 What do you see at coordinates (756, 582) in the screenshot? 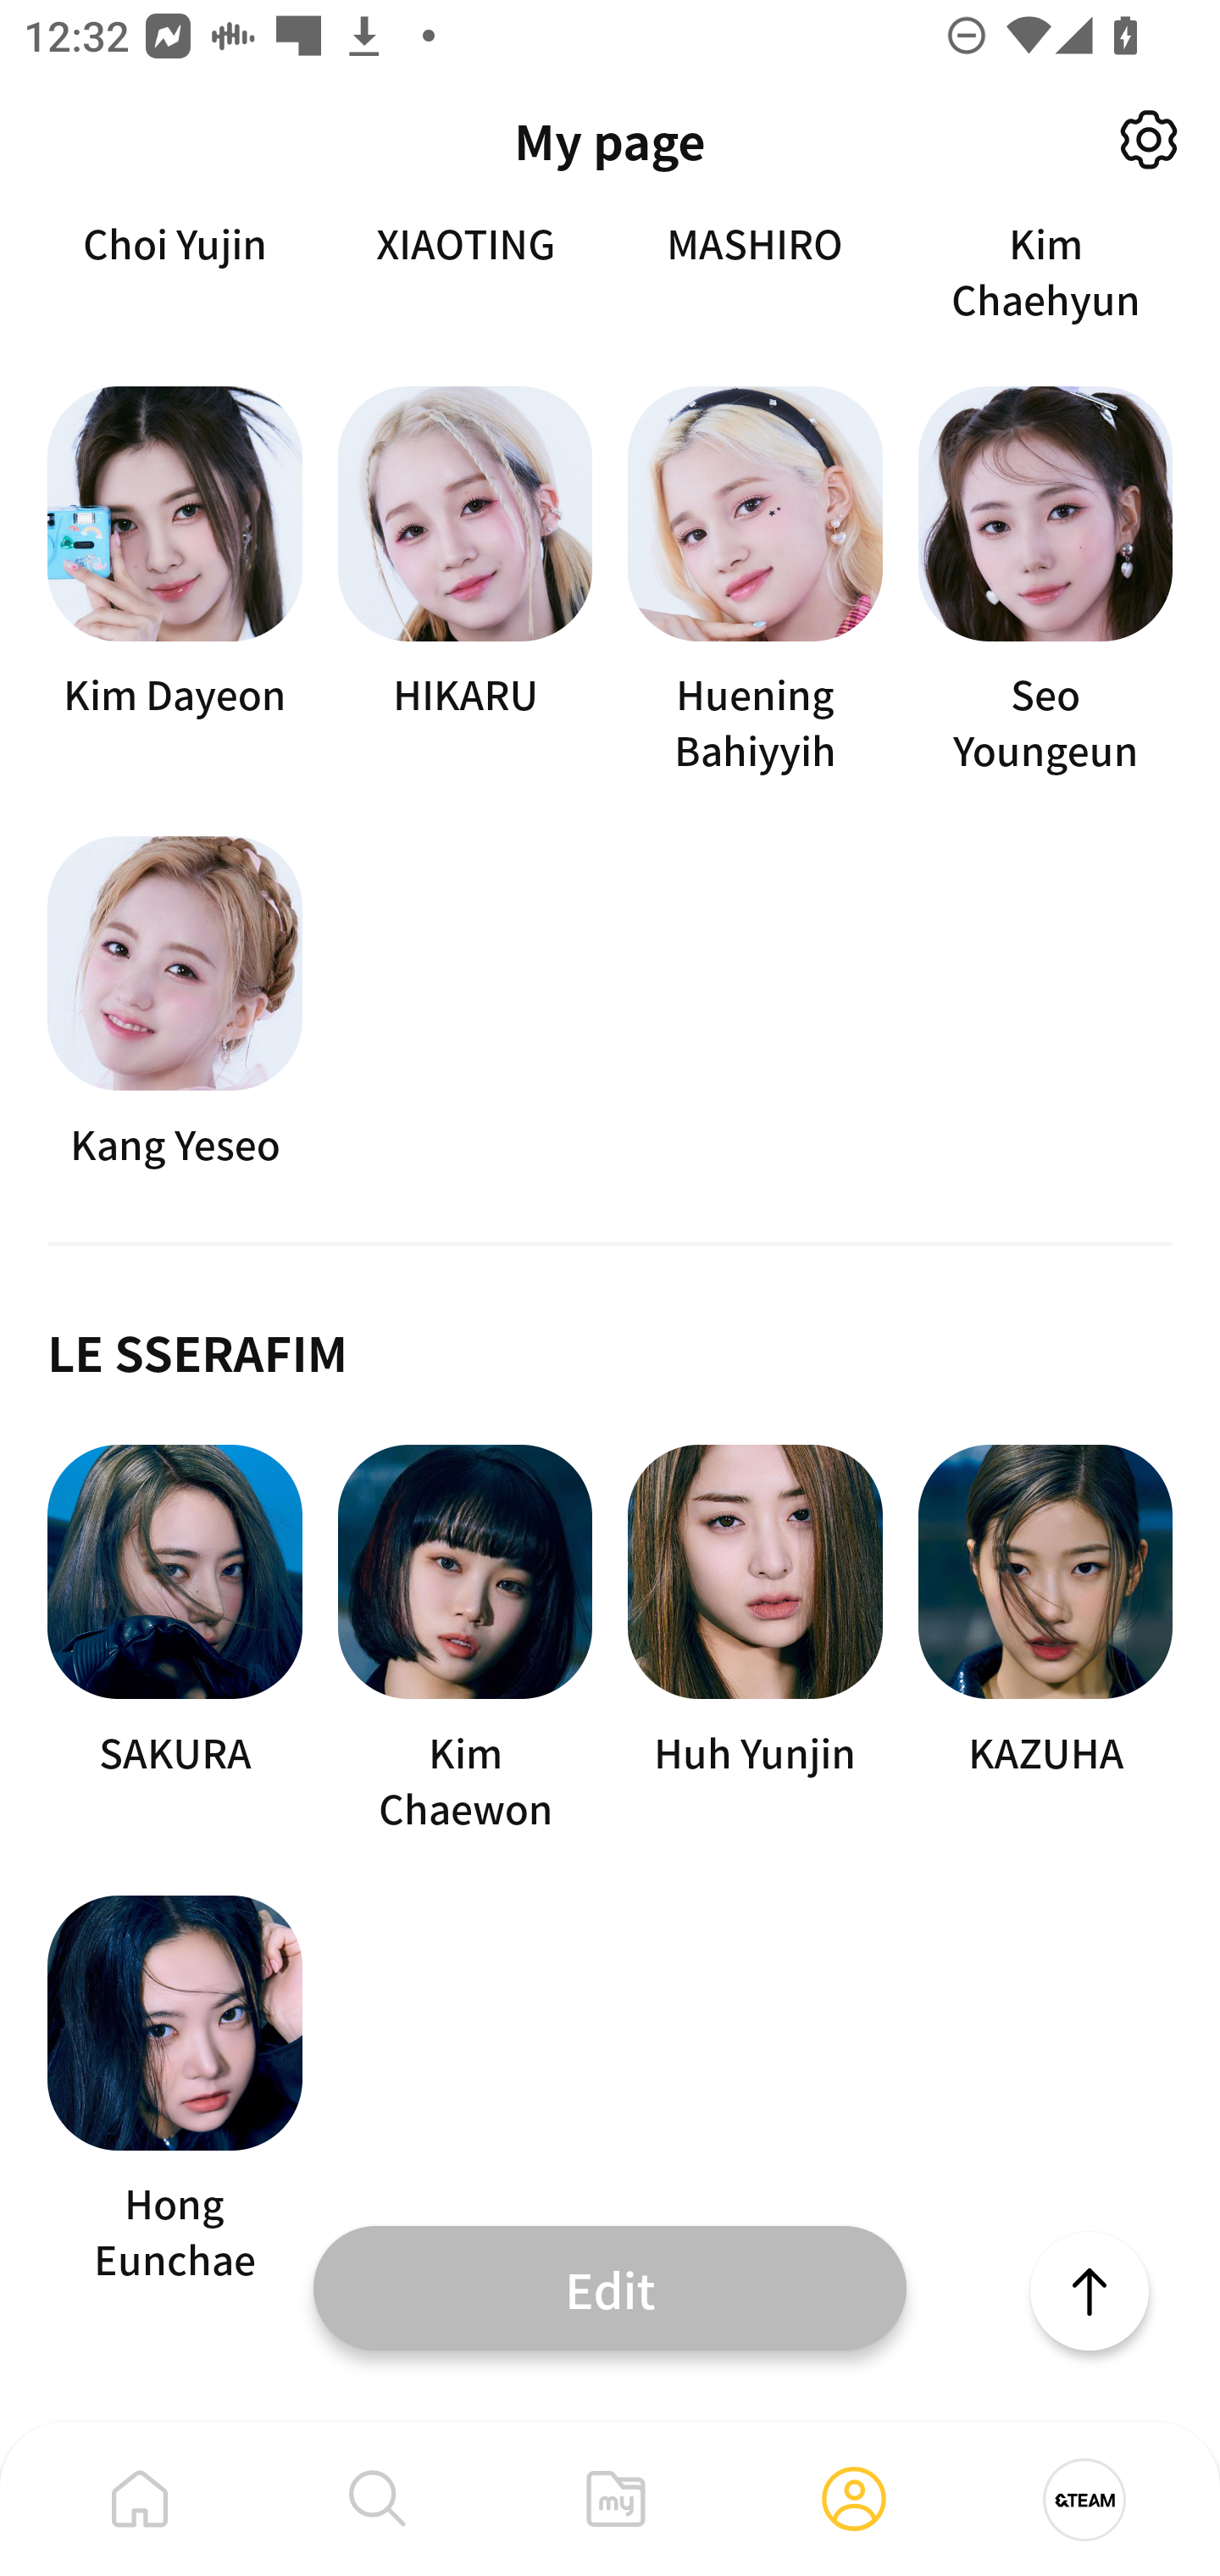
I see `Huening Bahiyyih` at bounding box center [756, 582].